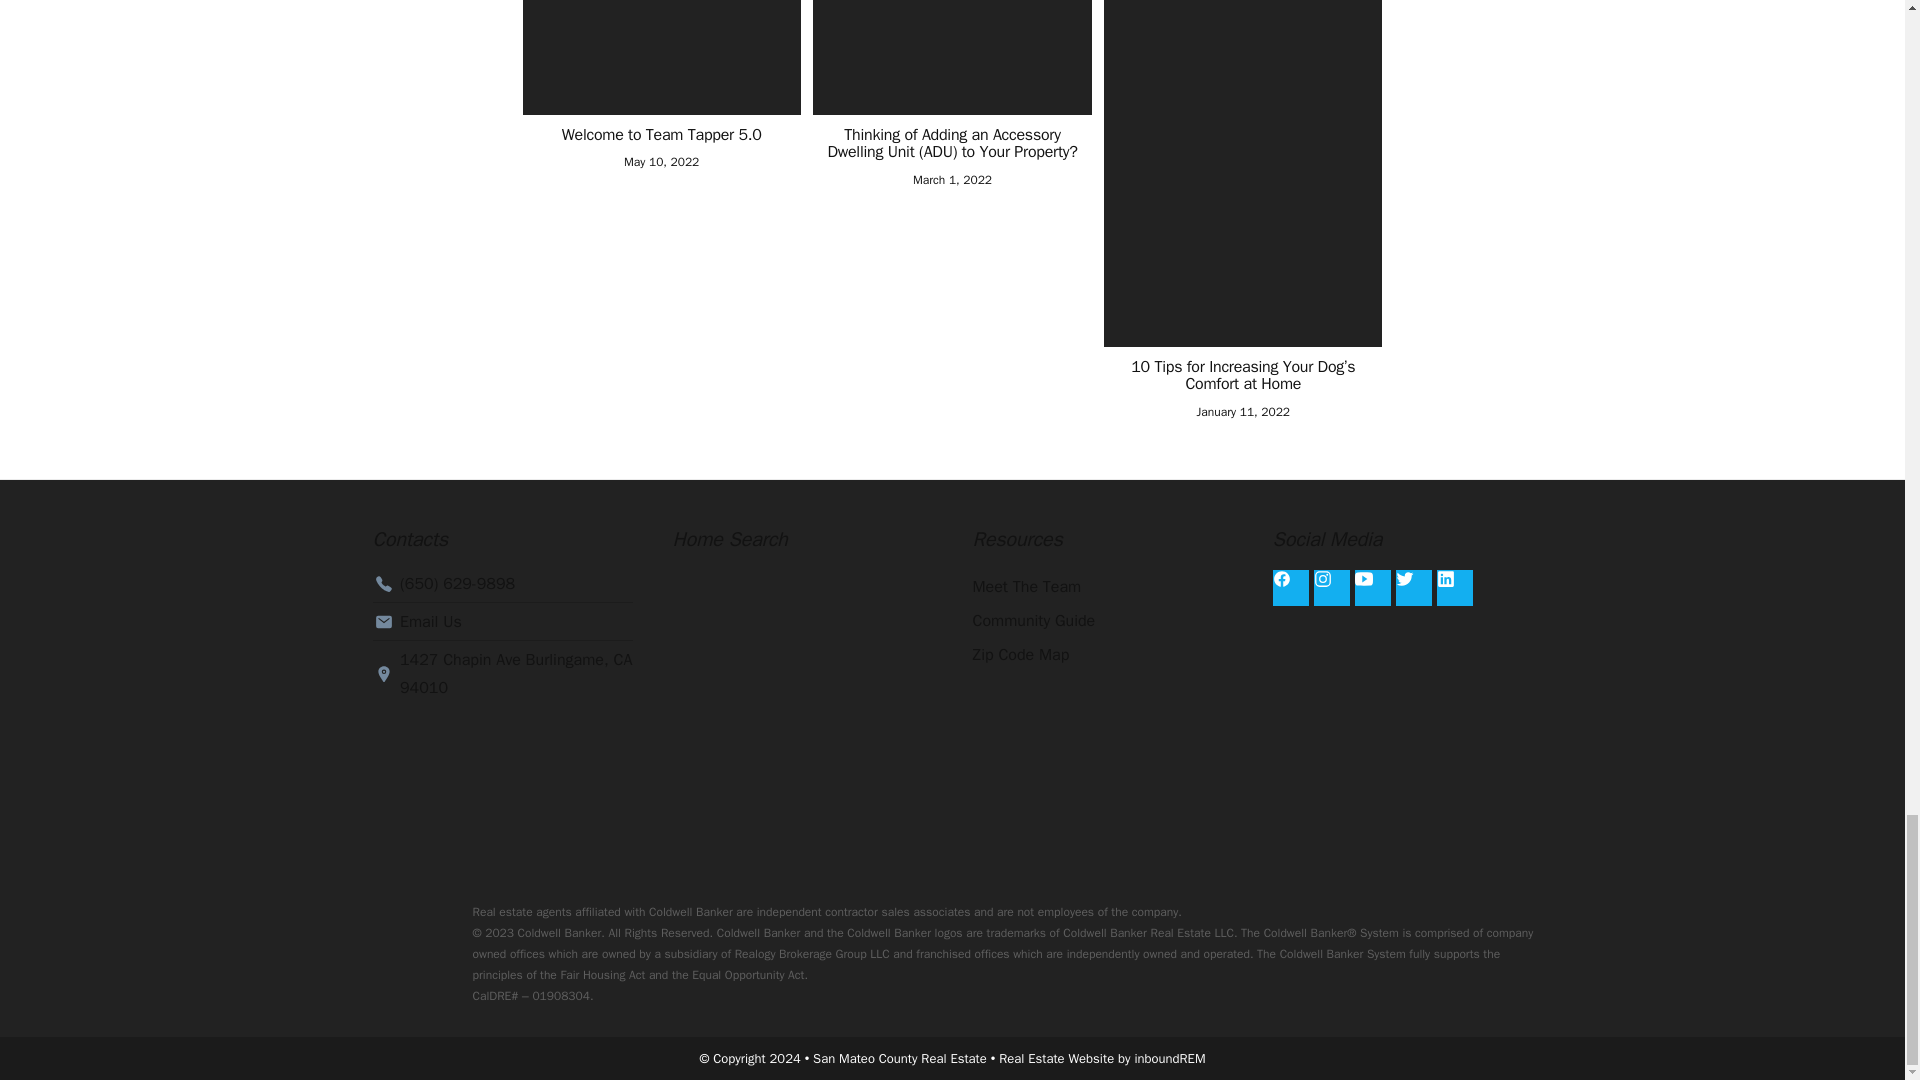  What do you see at coordinates (502, 674) in the screenshot?
I see `1427 Chapin Ave Burlingame, CA 94010` at bounding box center [502, 674].